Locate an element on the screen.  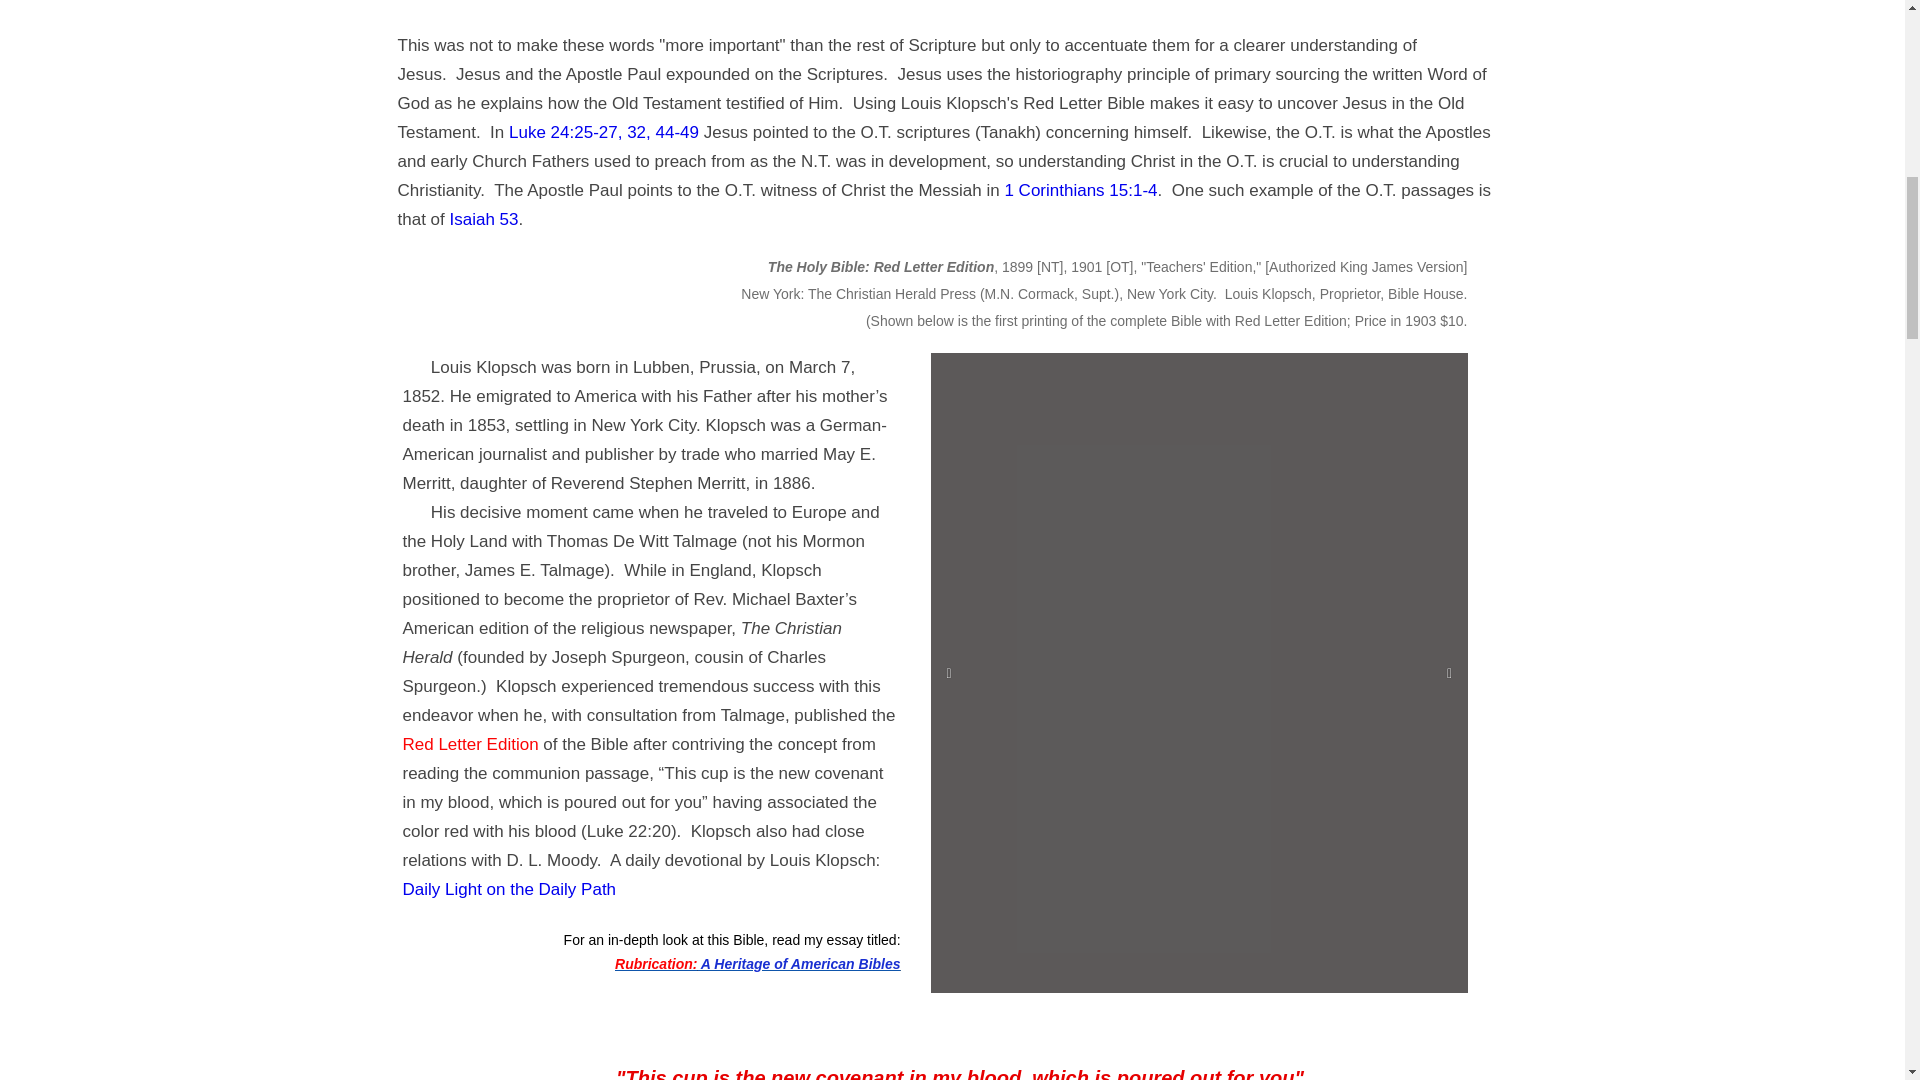
1 Corinthians 15:1-4 is located at coordinates (1080, 190).